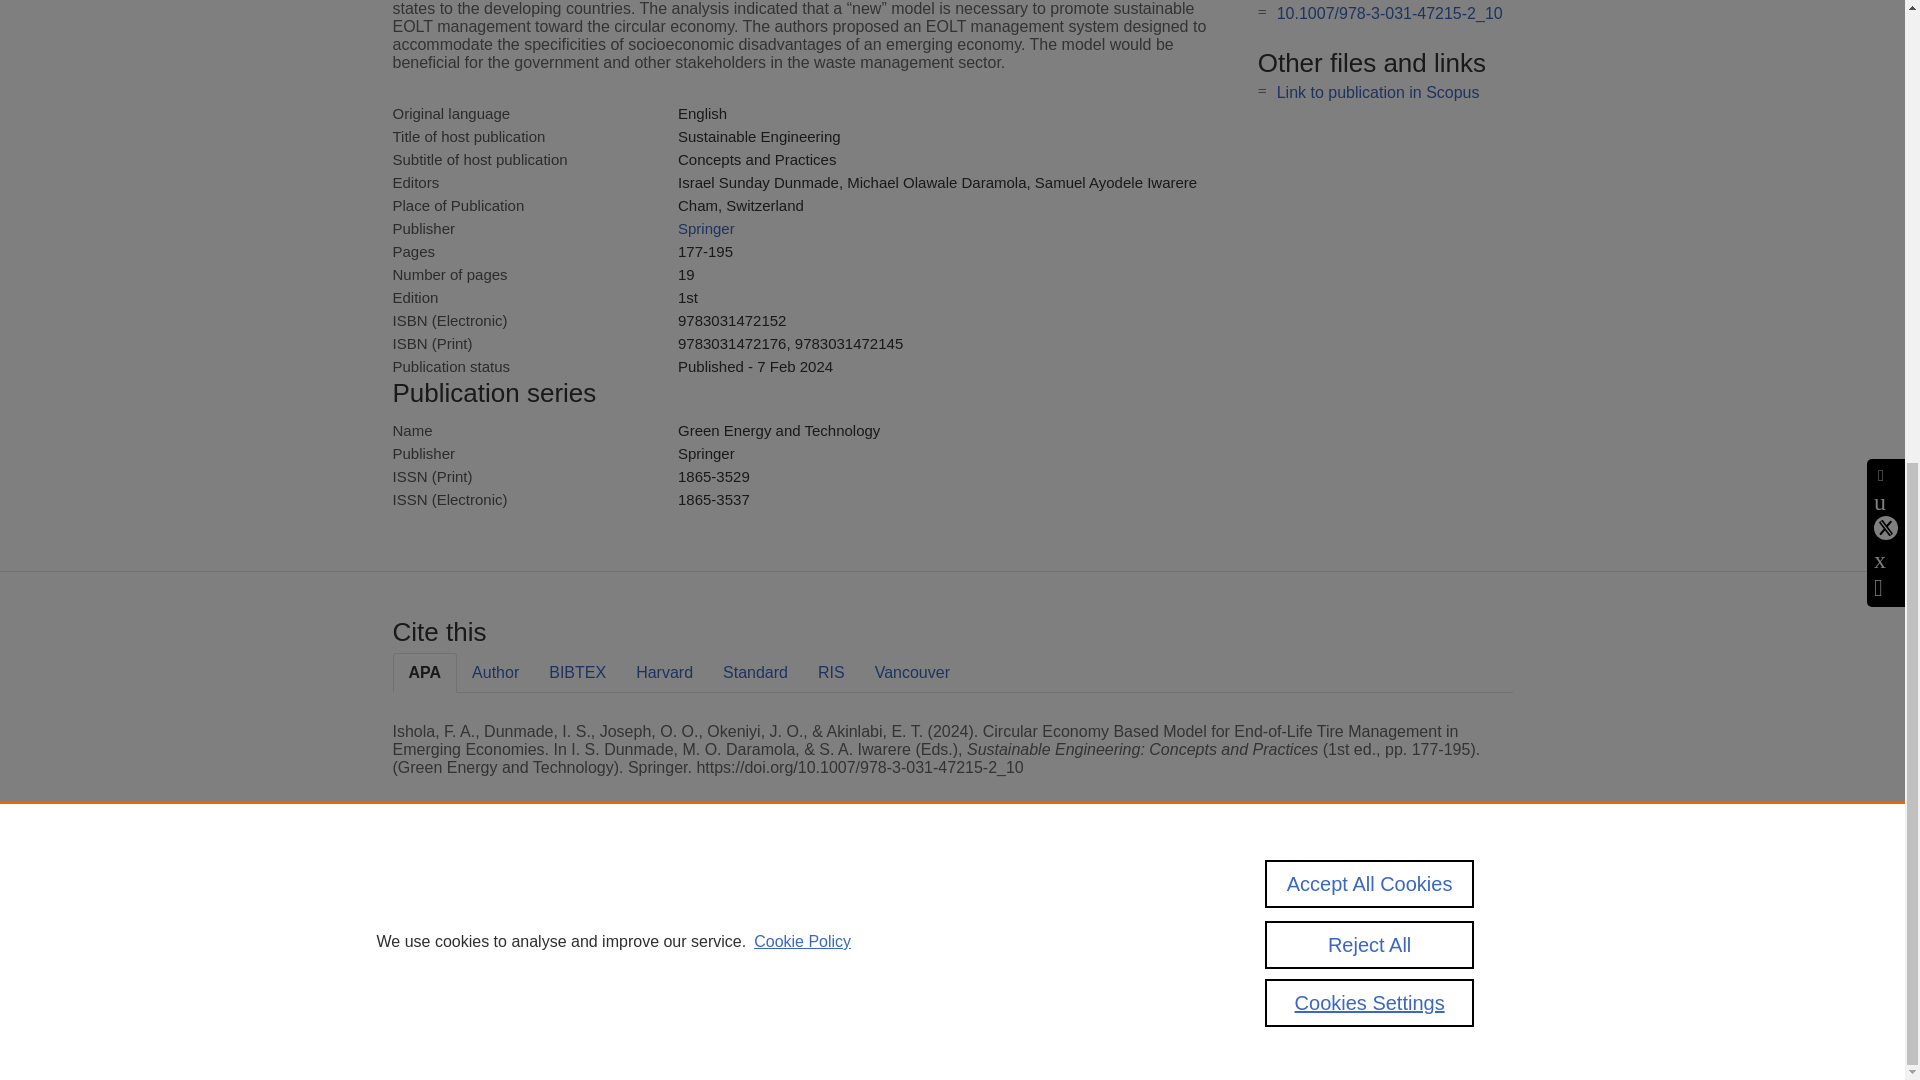  I want to click on Cookie Policy, so click(802, 136).